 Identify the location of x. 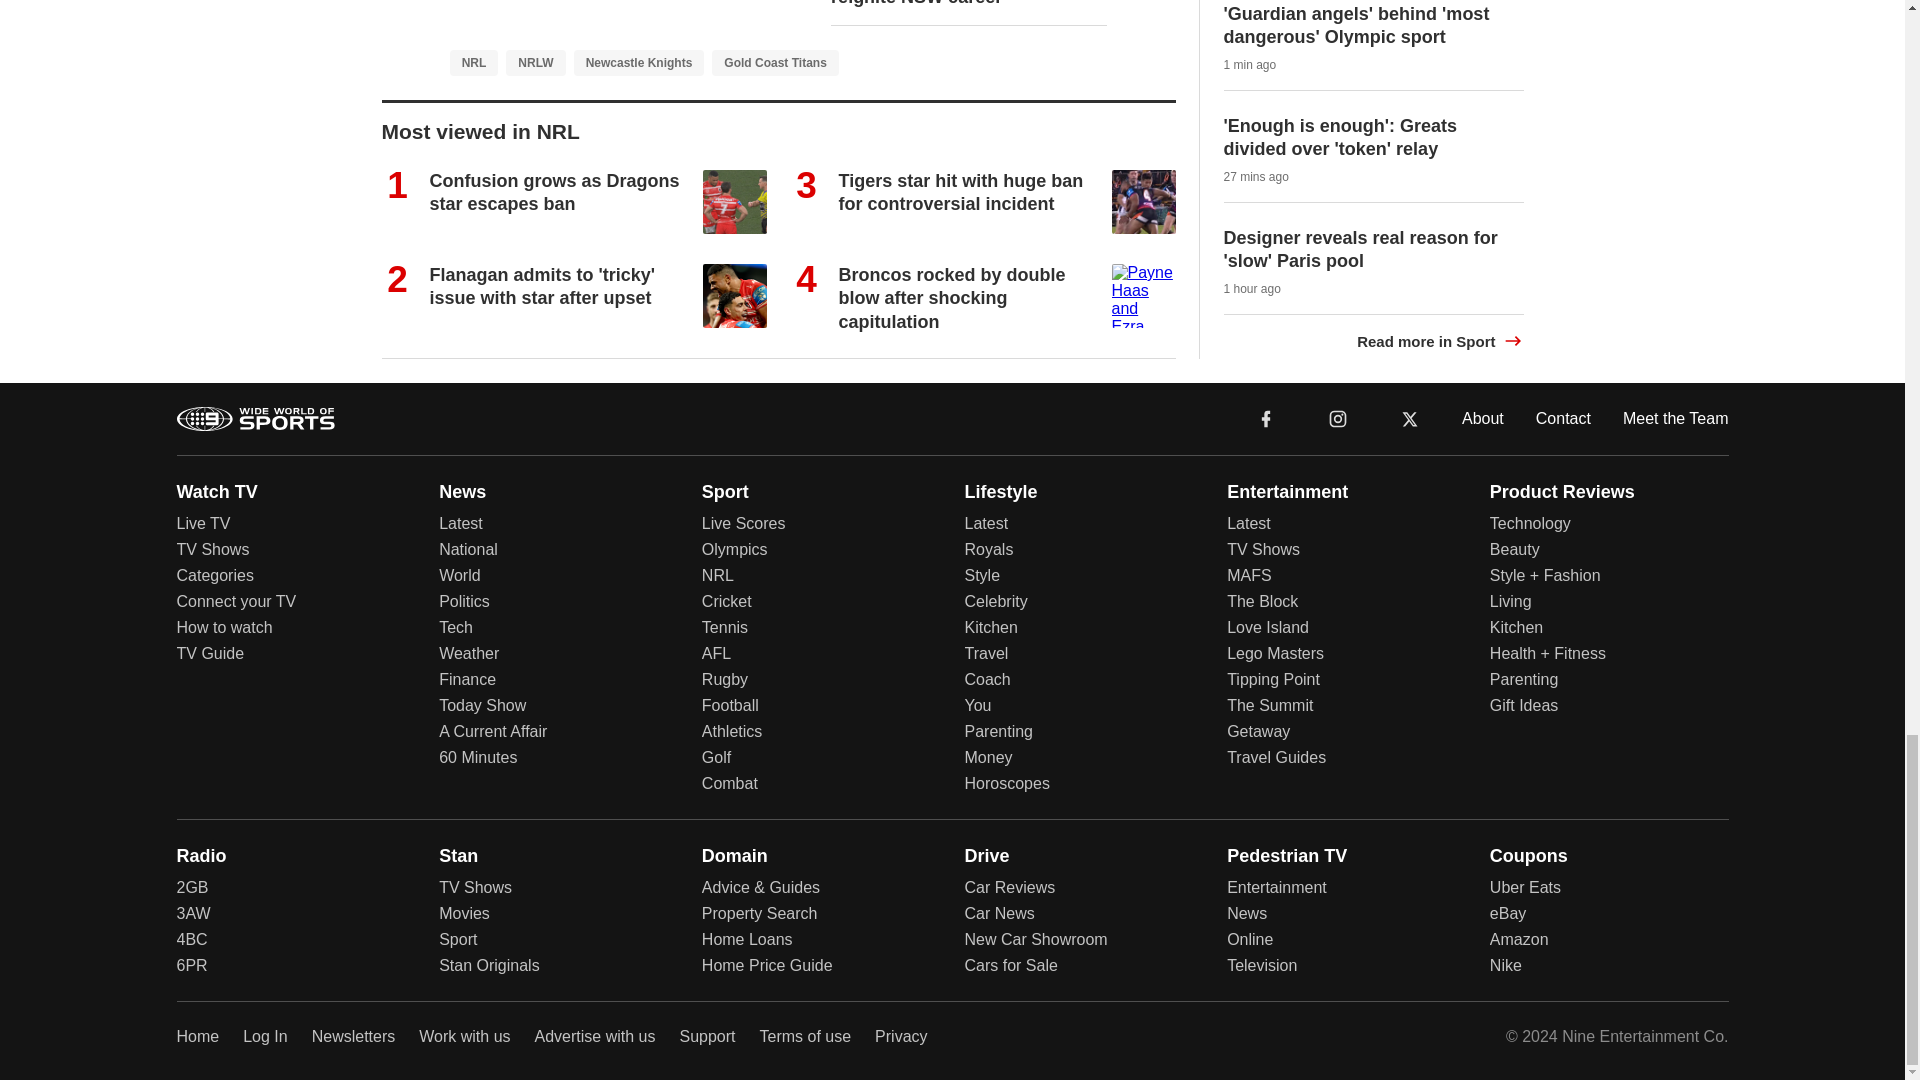
(1410, 418).